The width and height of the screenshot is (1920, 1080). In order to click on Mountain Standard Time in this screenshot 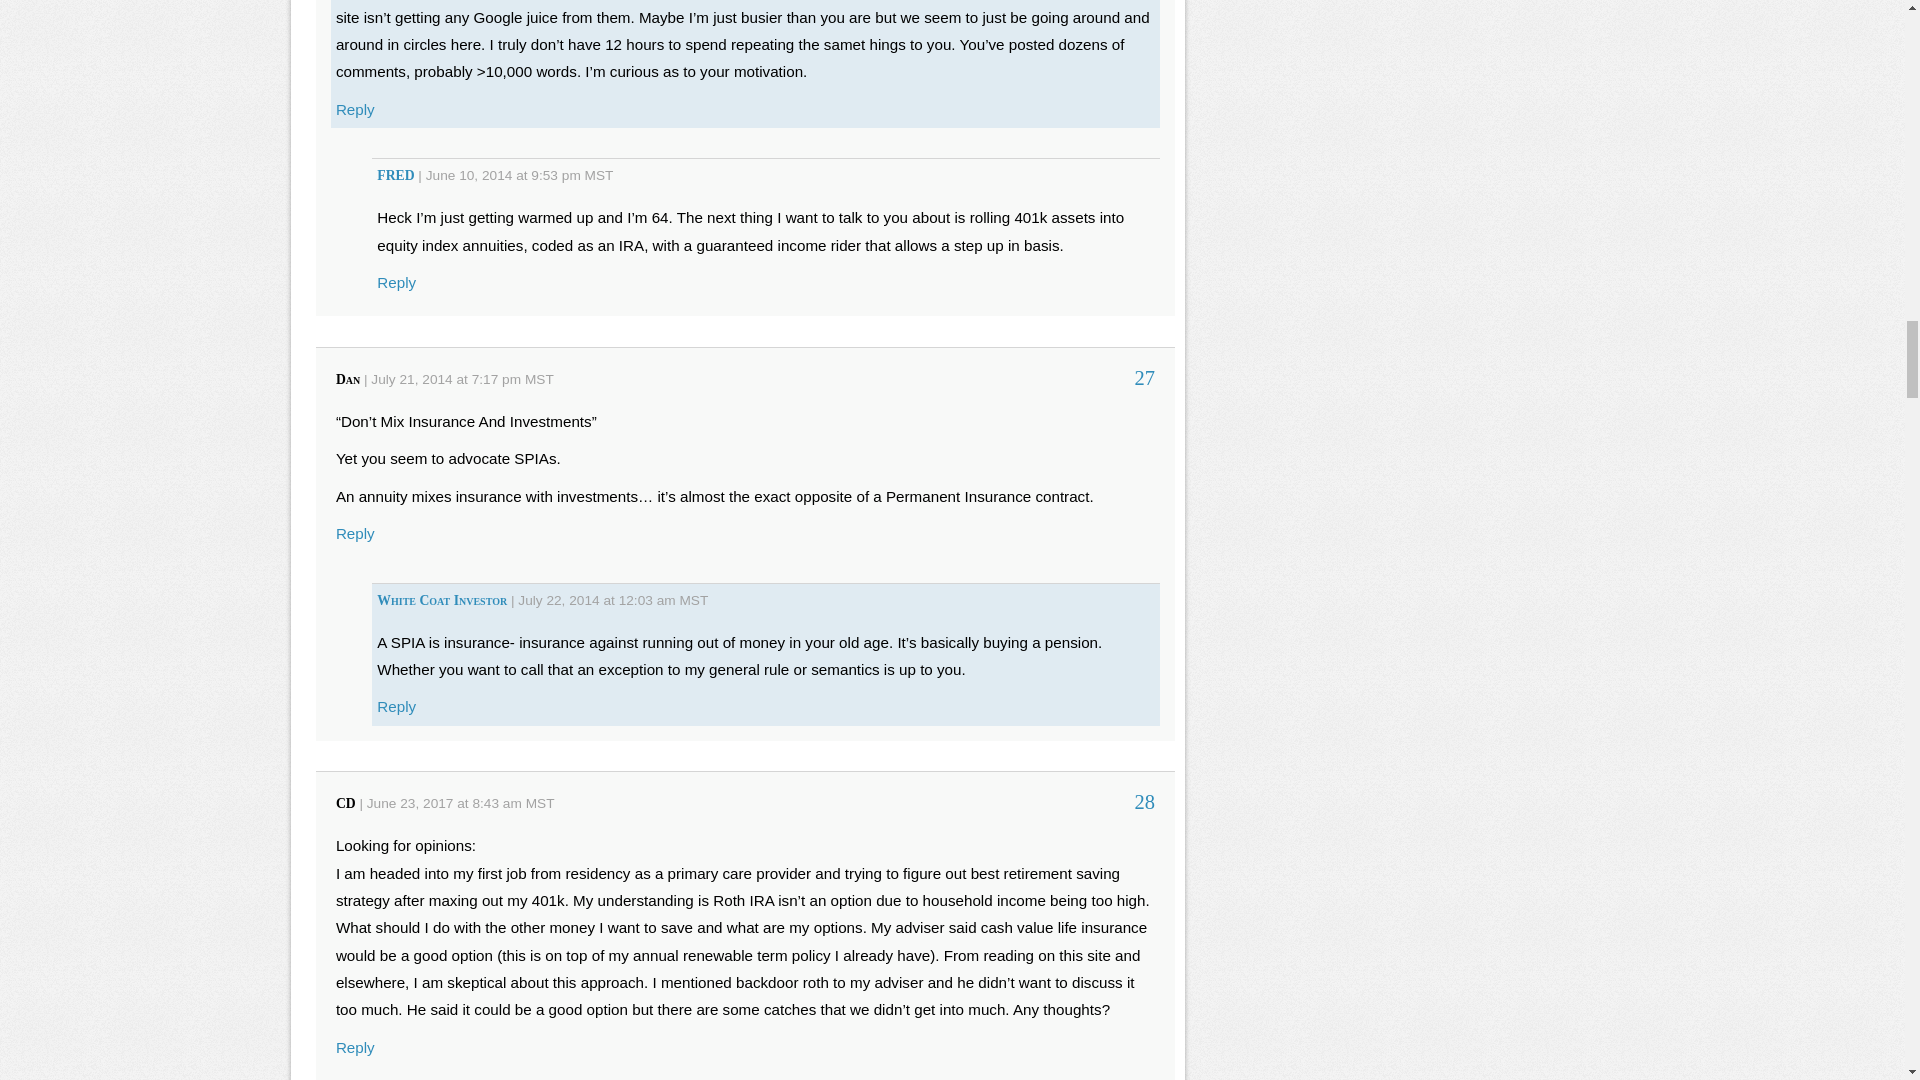, I will do `click(540, 803)`.